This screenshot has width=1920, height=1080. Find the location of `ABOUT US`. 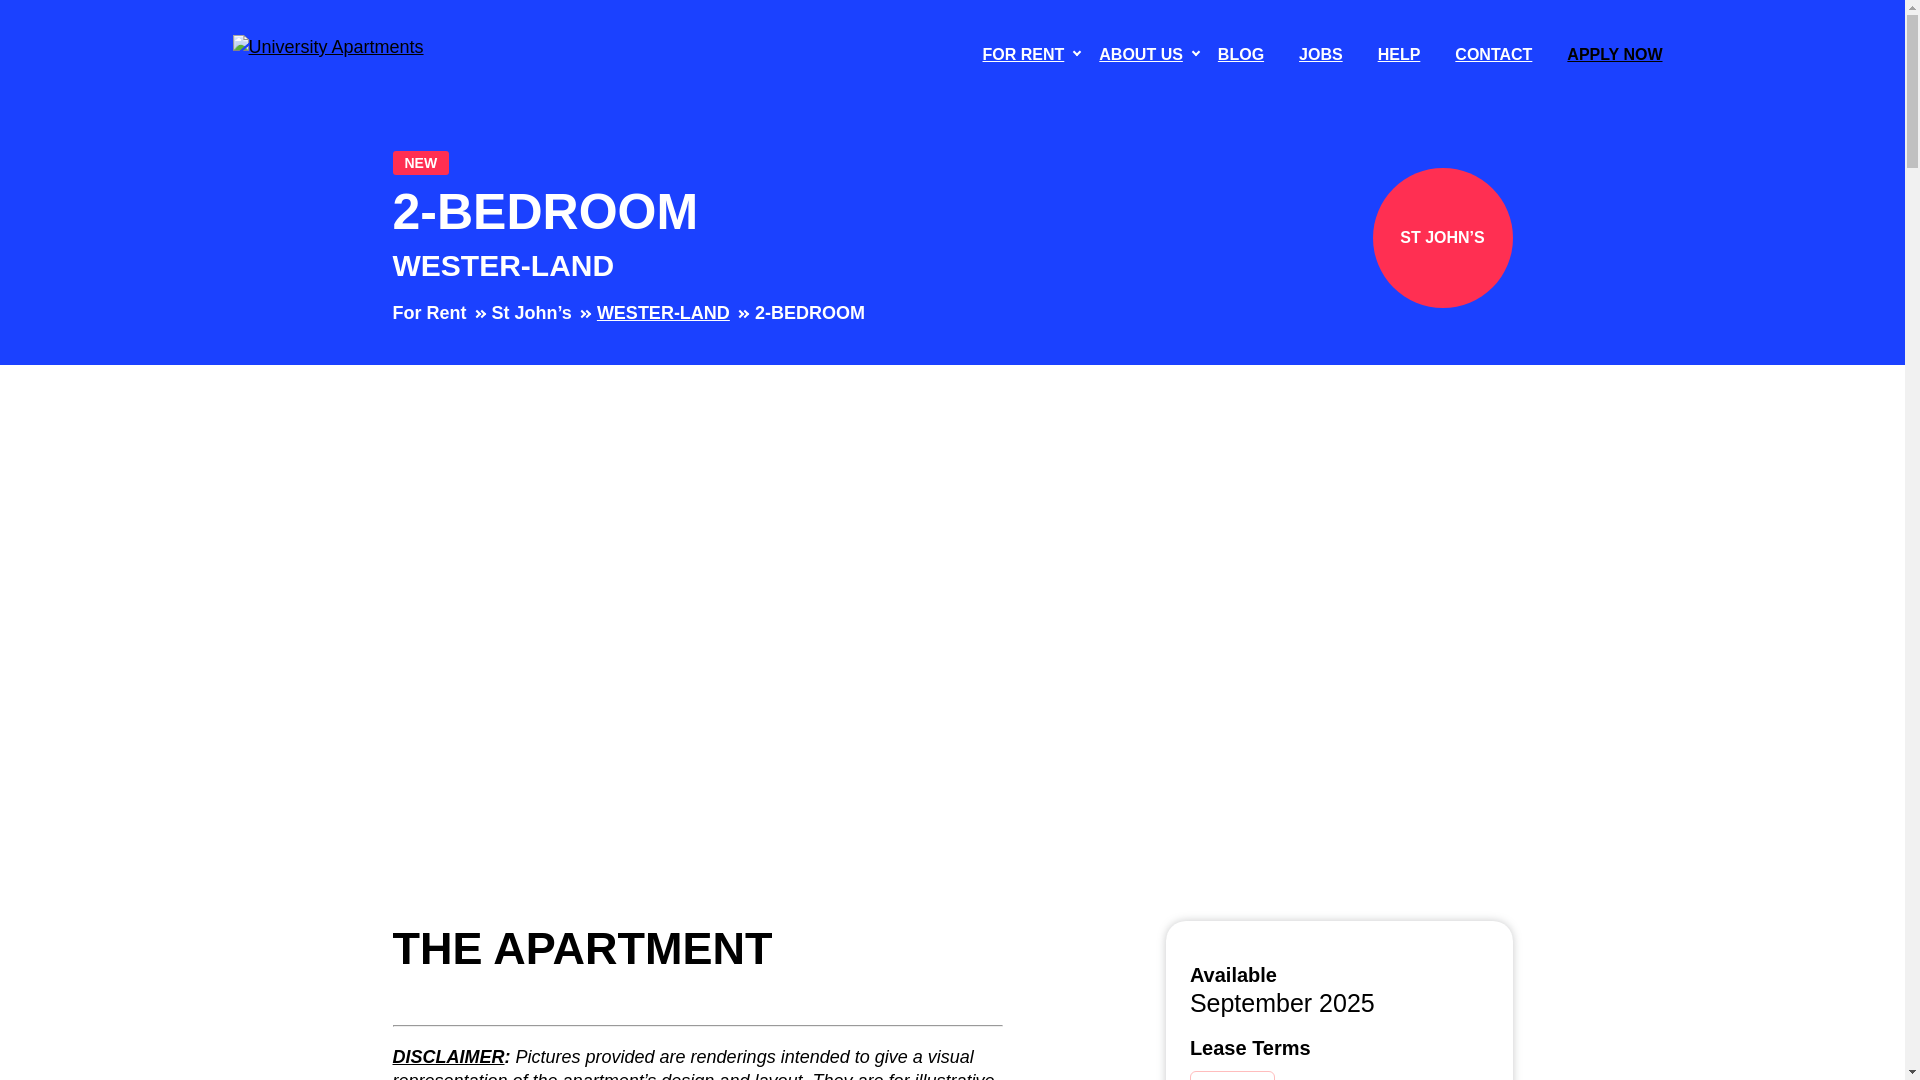

ABOUT US is located at coordinates (1140, 54).